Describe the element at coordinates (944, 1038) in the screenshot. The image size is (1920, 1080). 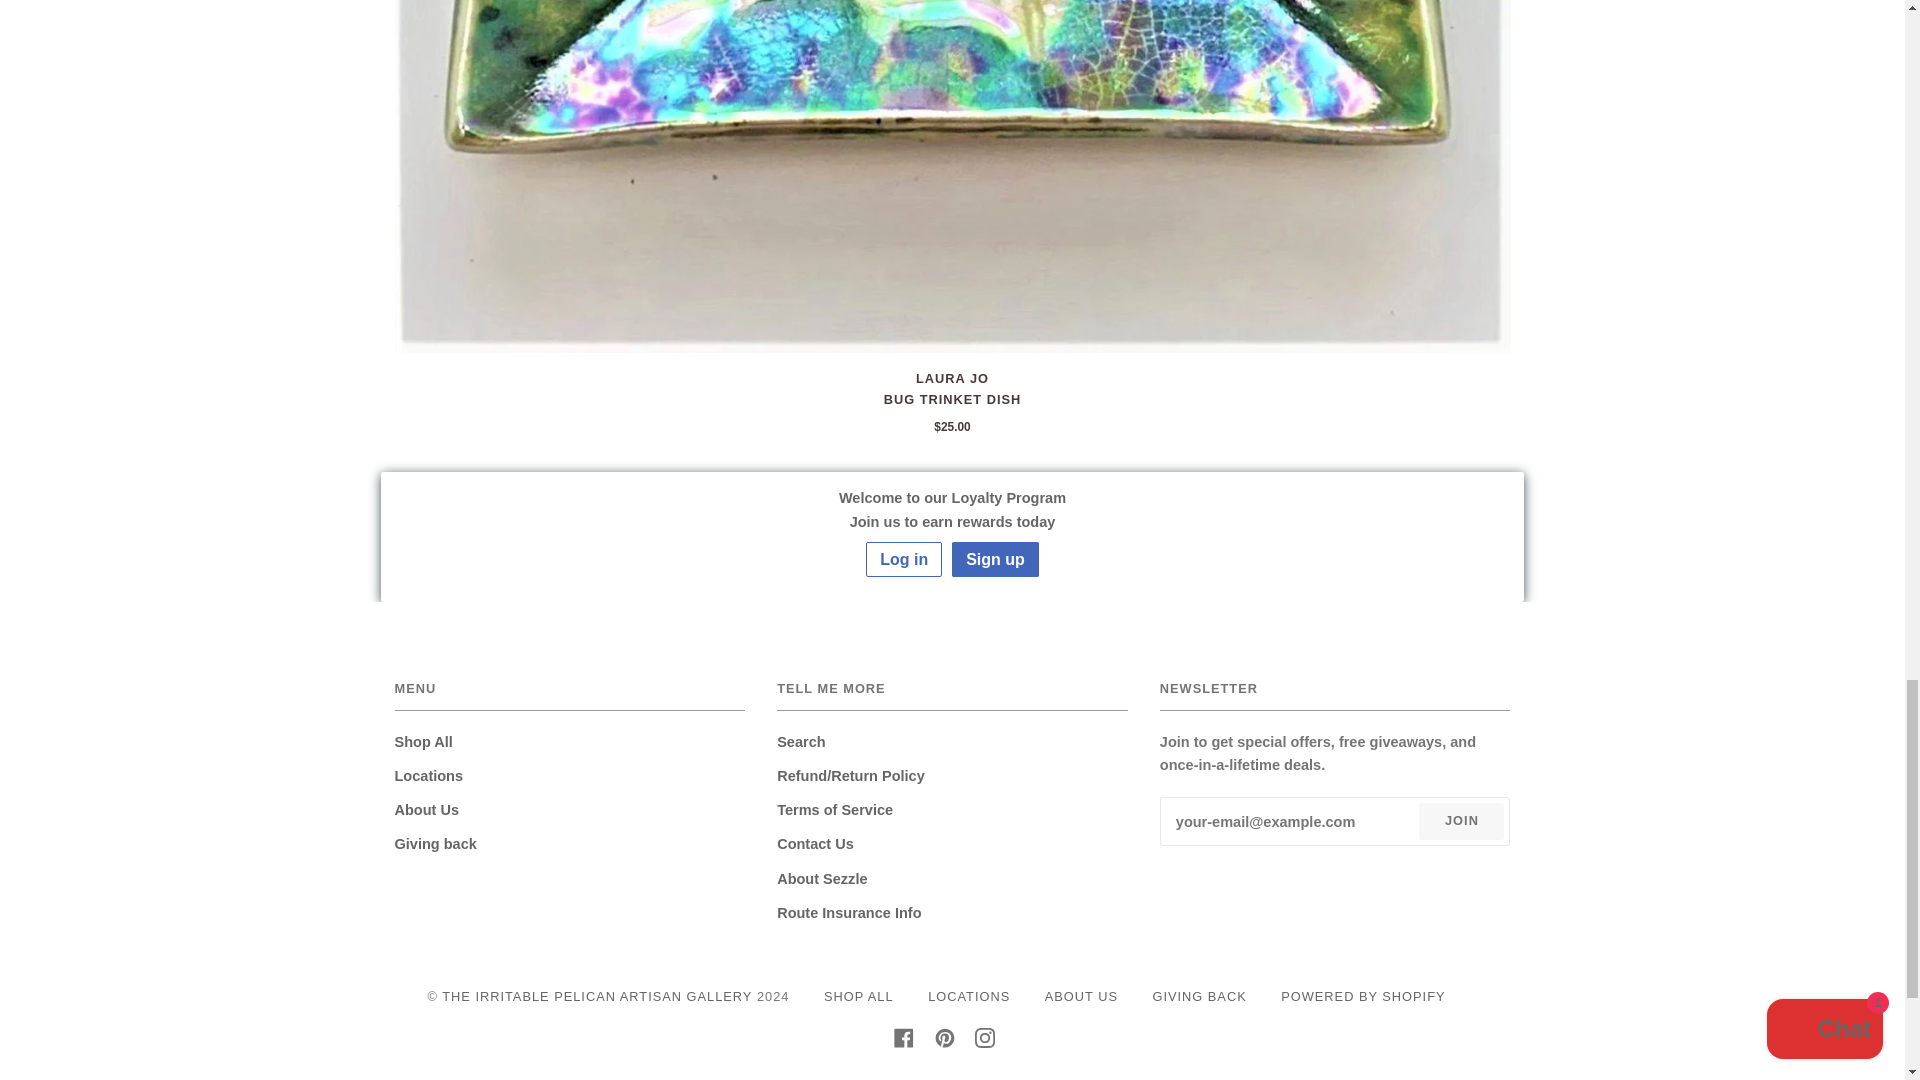
I see `Pinterest` at that location.